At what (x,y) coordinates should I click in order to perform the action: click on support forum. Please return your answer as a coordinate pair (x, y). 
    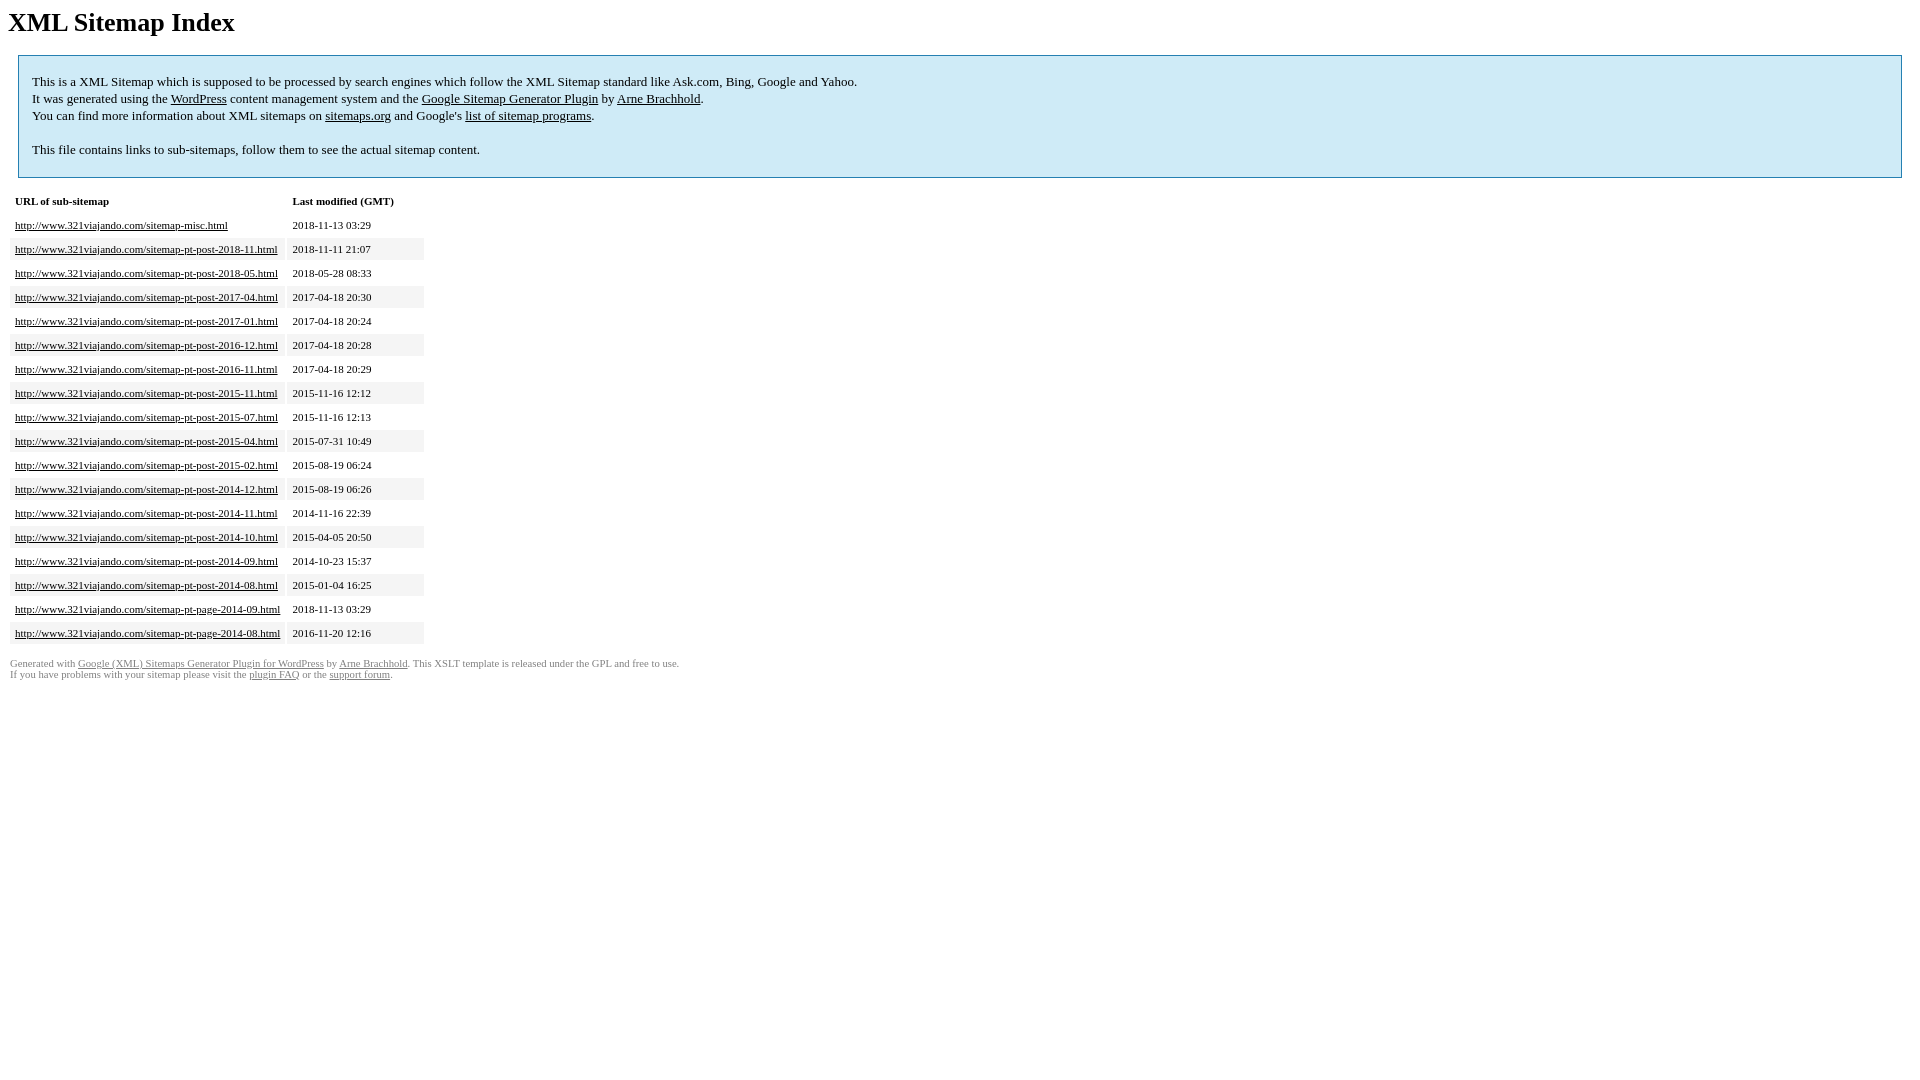
    Looking at the image, I should click on (360, 674).